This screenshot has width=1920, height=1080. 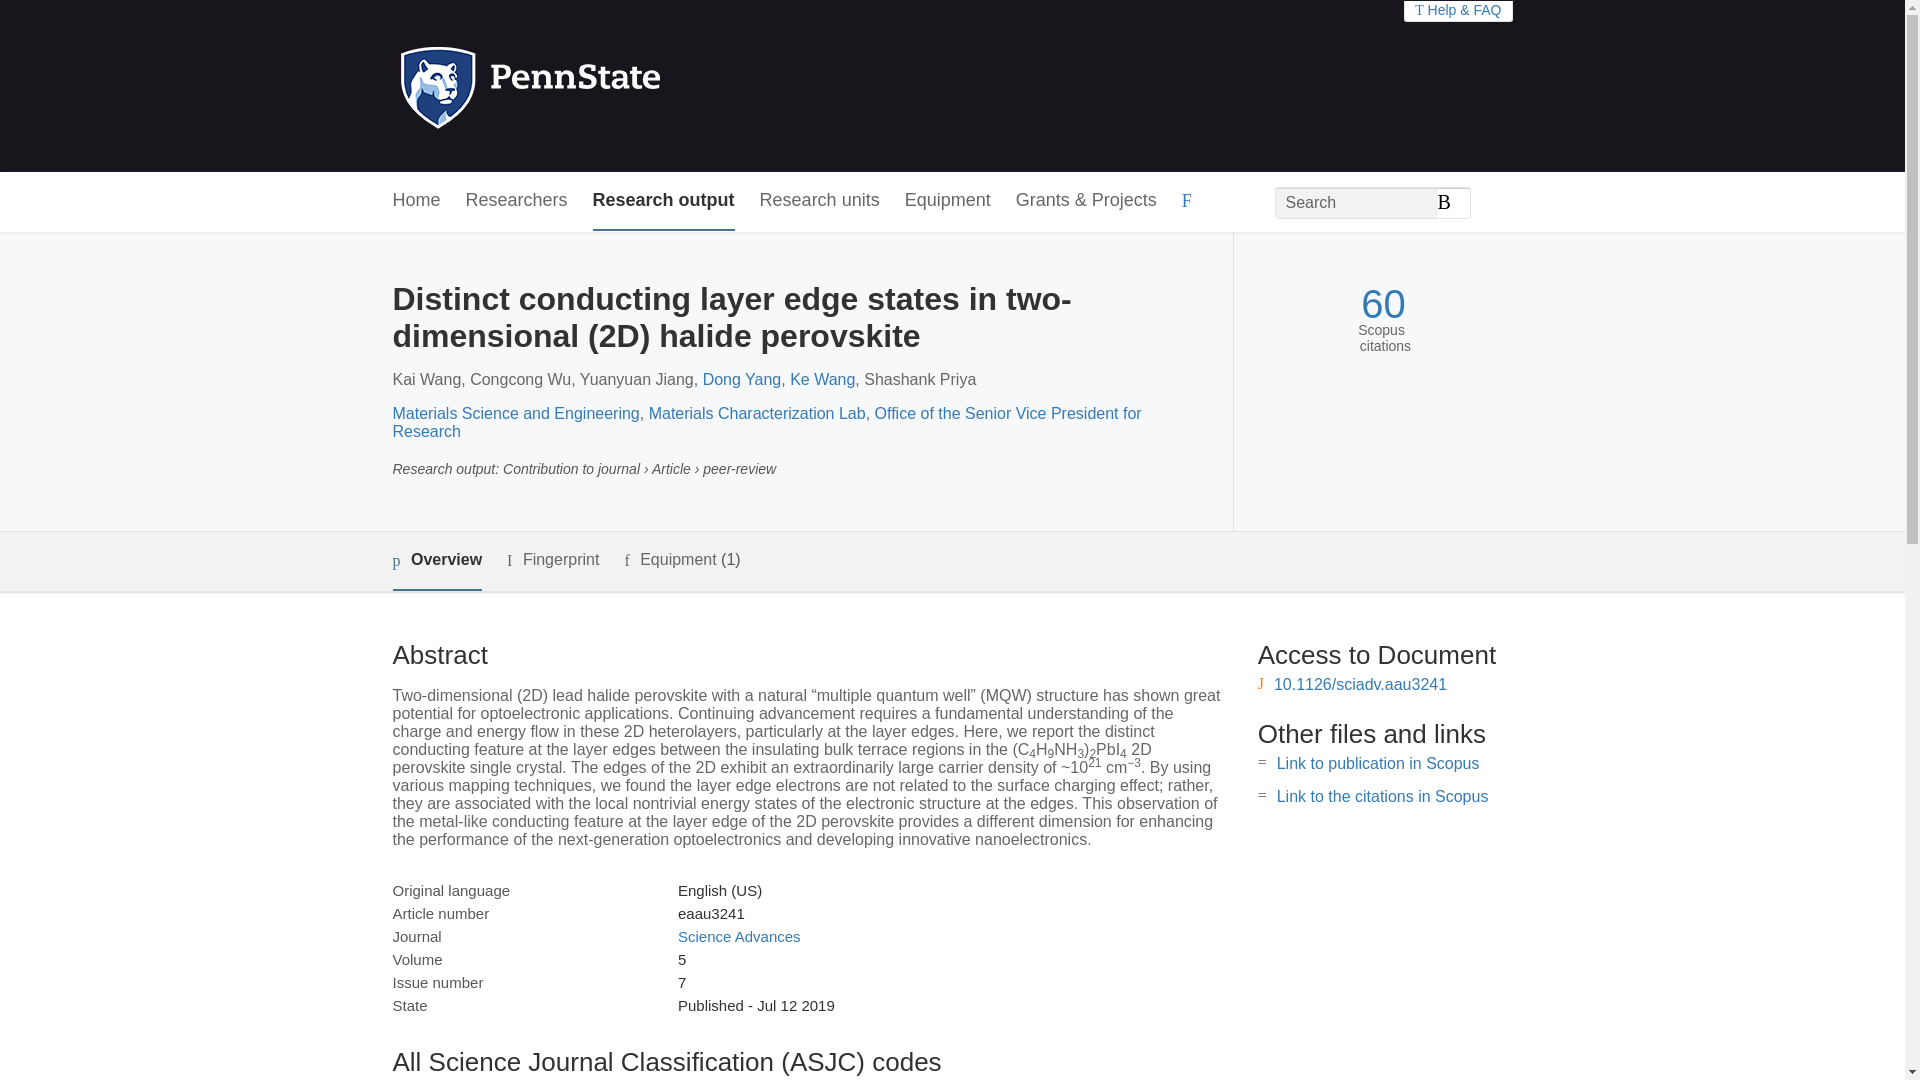 What do you see at coordinates (436, 561) in the screenshot?
I see `Overview` at bounding box center [436, 561].